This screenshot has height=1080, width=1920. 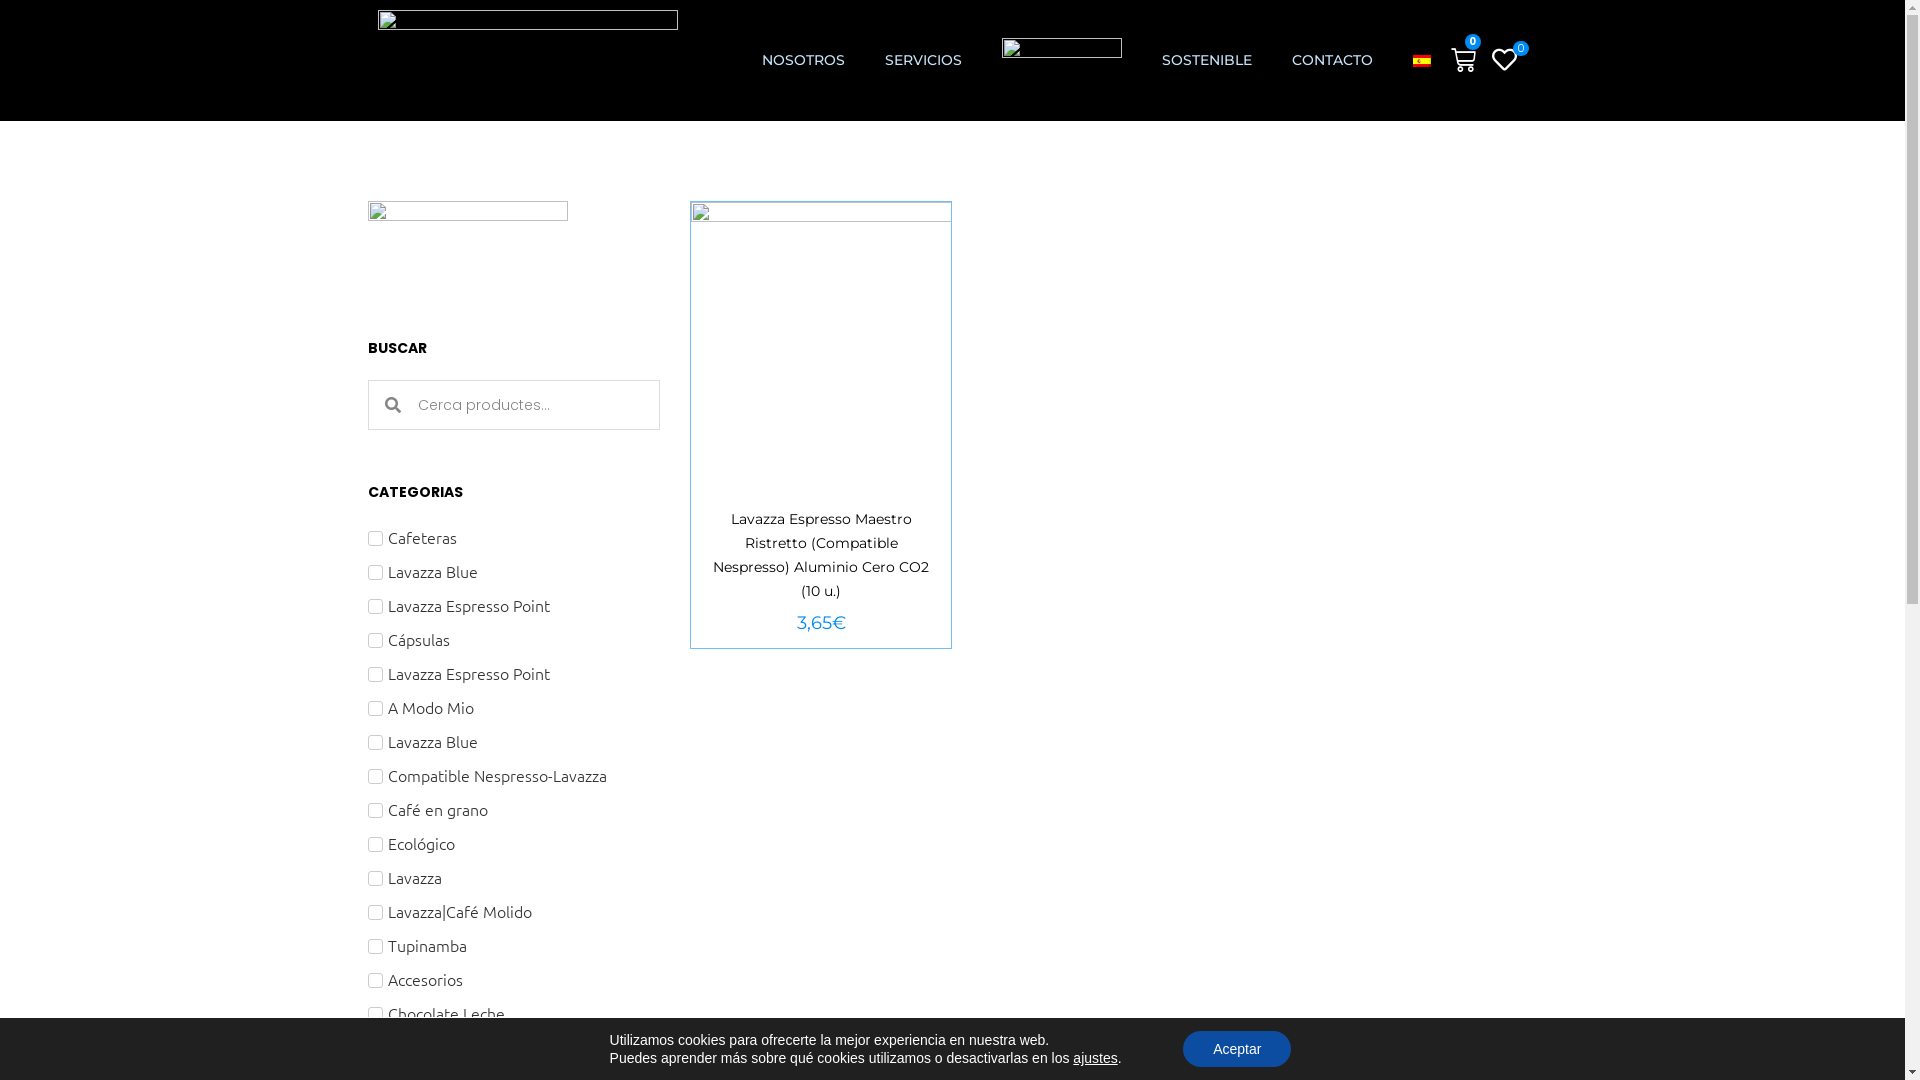 What do you see at coordinates (1095, 1058) in the screenshot?
I see `ajustes` at bounding box center [1095, 1058].